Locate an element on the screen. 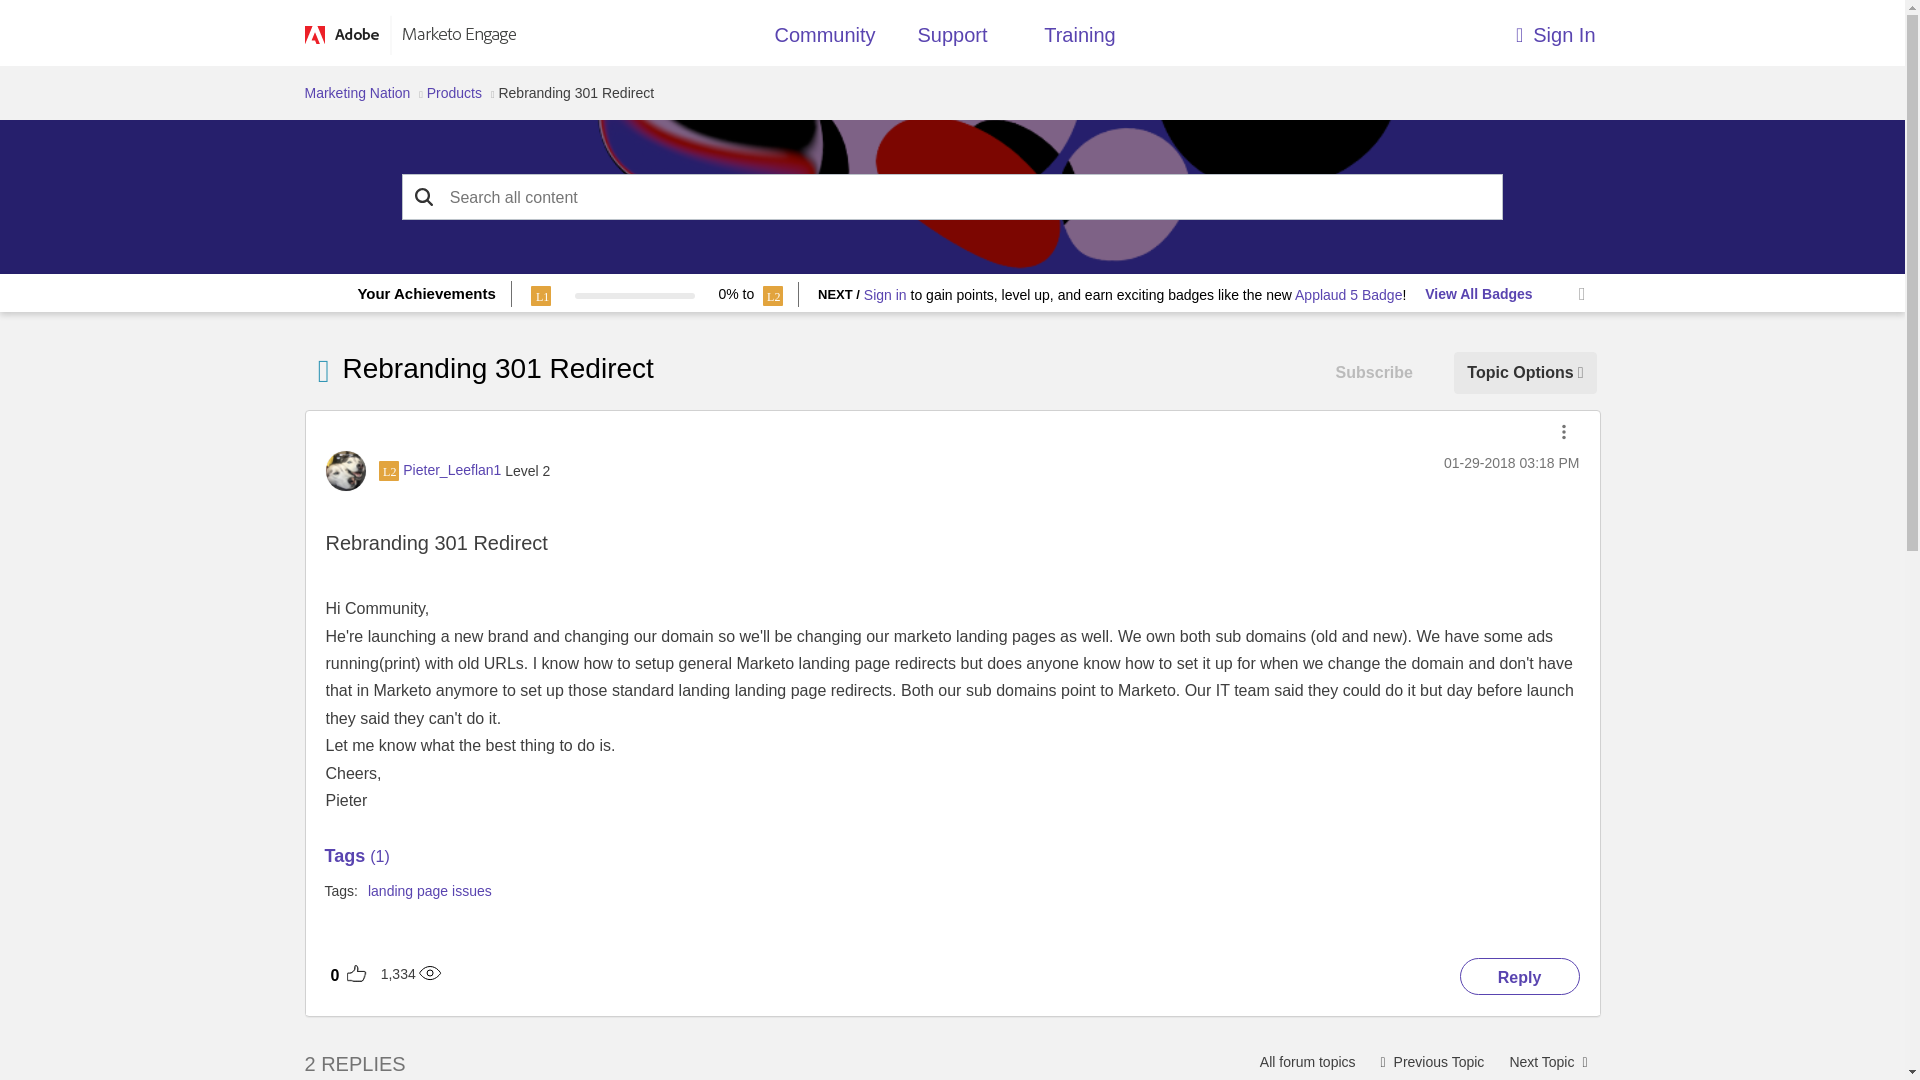  Product Discussions is located at coordinates (1307, 1060).